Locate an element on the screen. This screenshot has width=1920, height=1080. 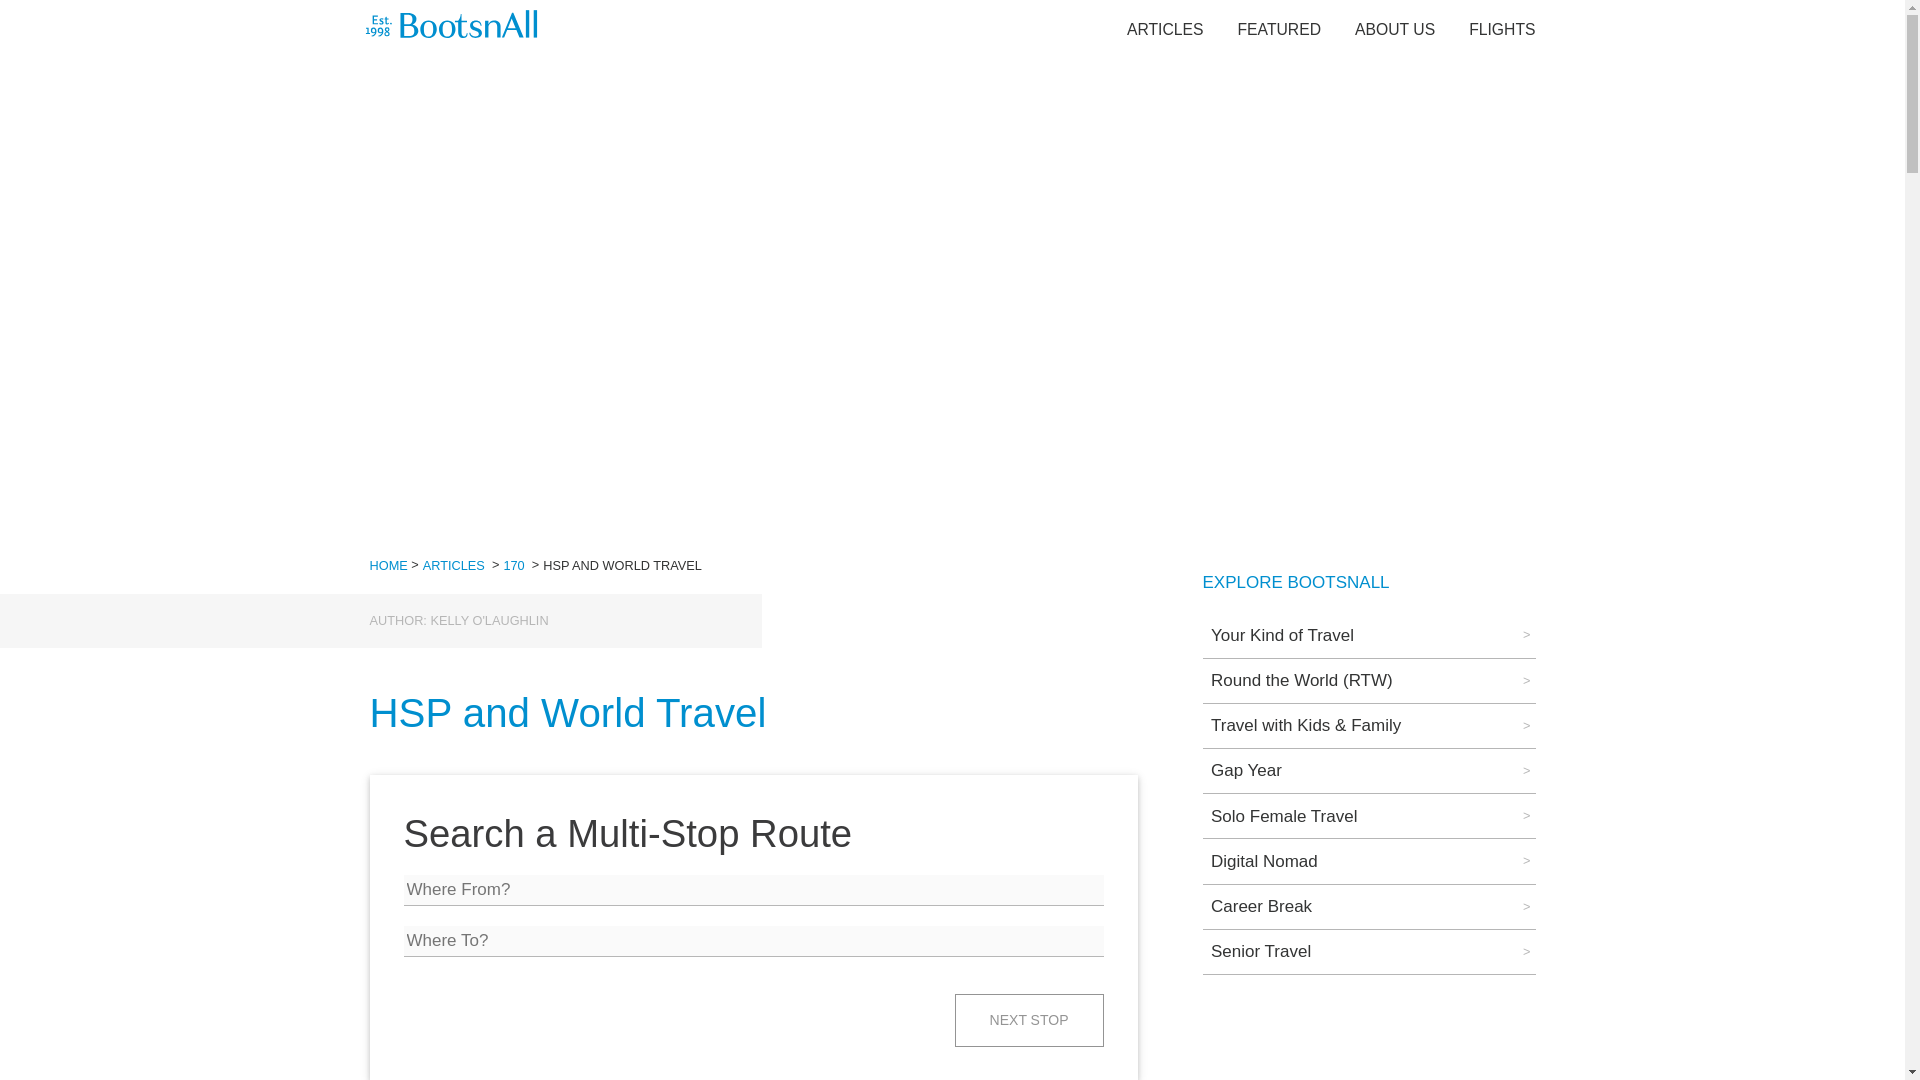
NEXT STOP is located at coordinates (1029, 1020).